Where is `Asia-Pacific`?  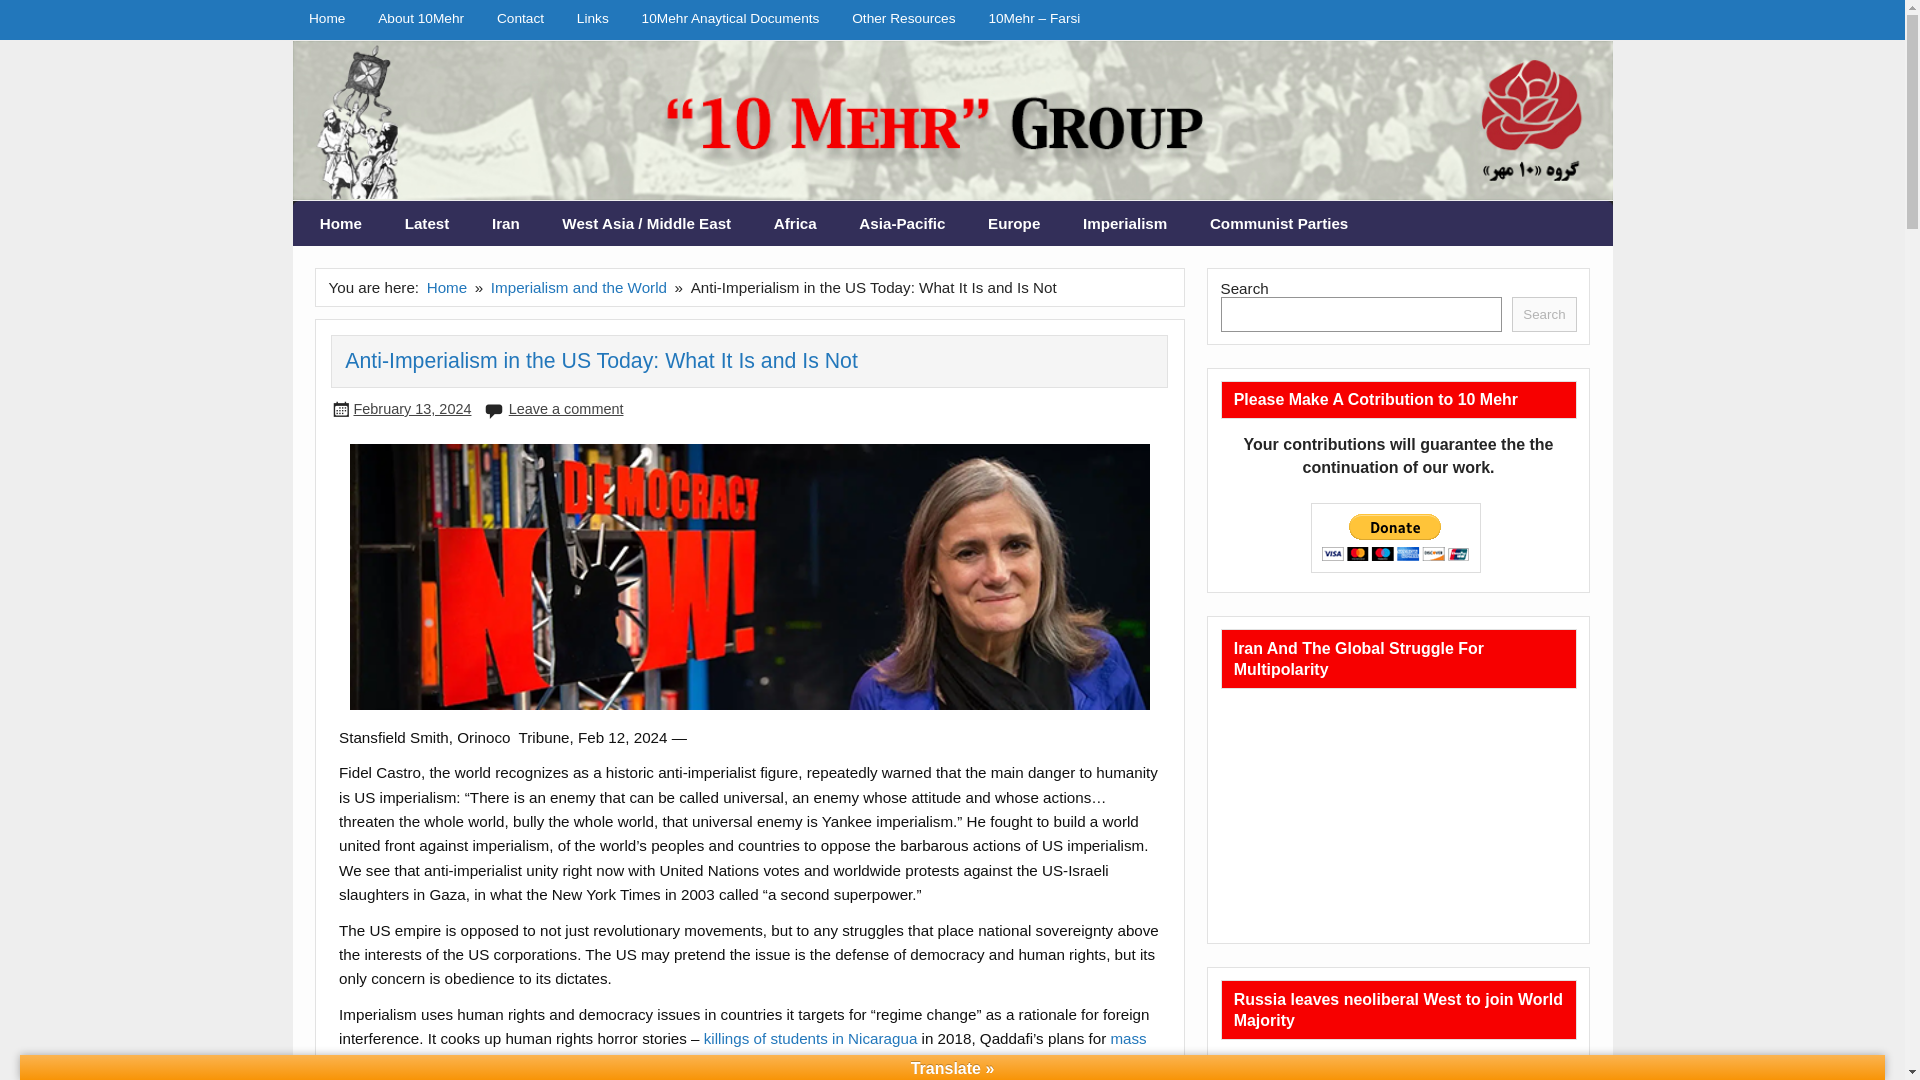 Asia-Pacific is located at coordinates (902, 224).